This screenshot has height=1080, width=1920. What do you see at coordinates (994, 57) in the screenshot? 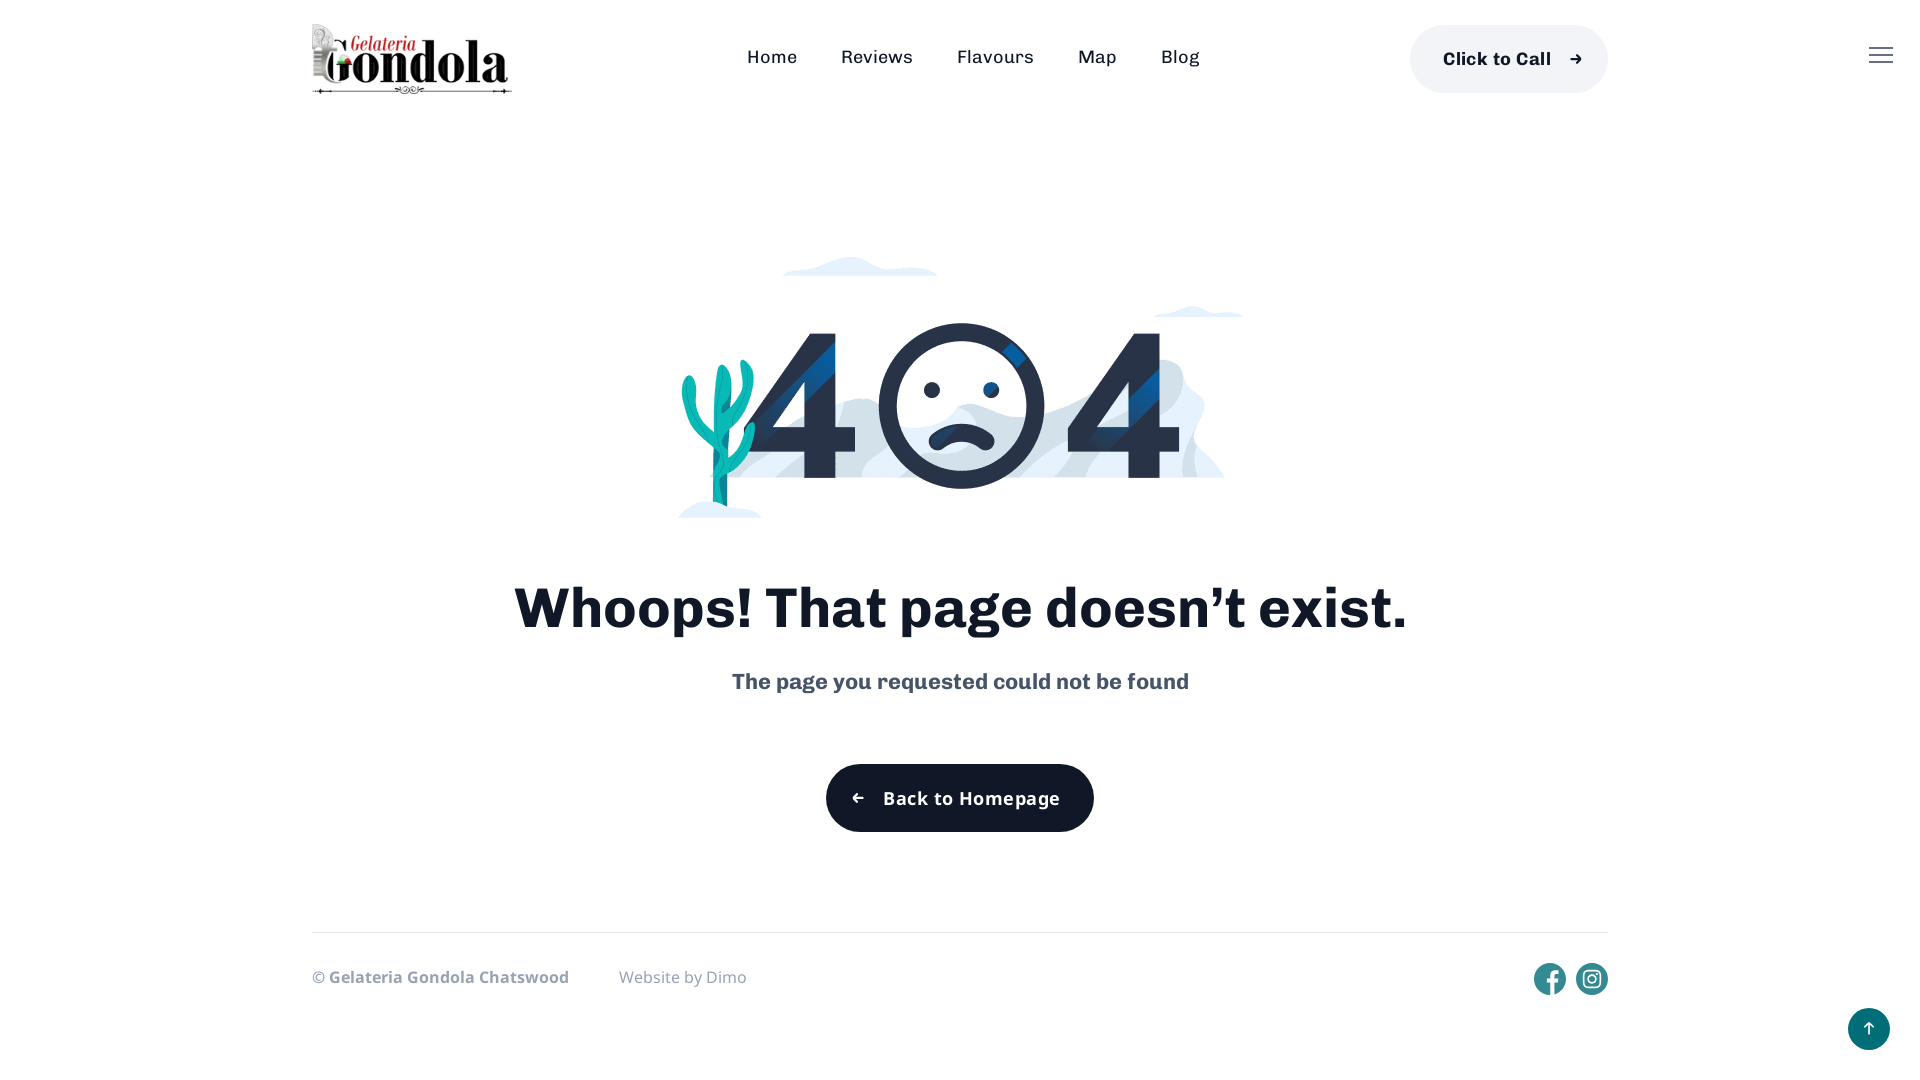
I see `Flavours` at bounding box center [994, 57].